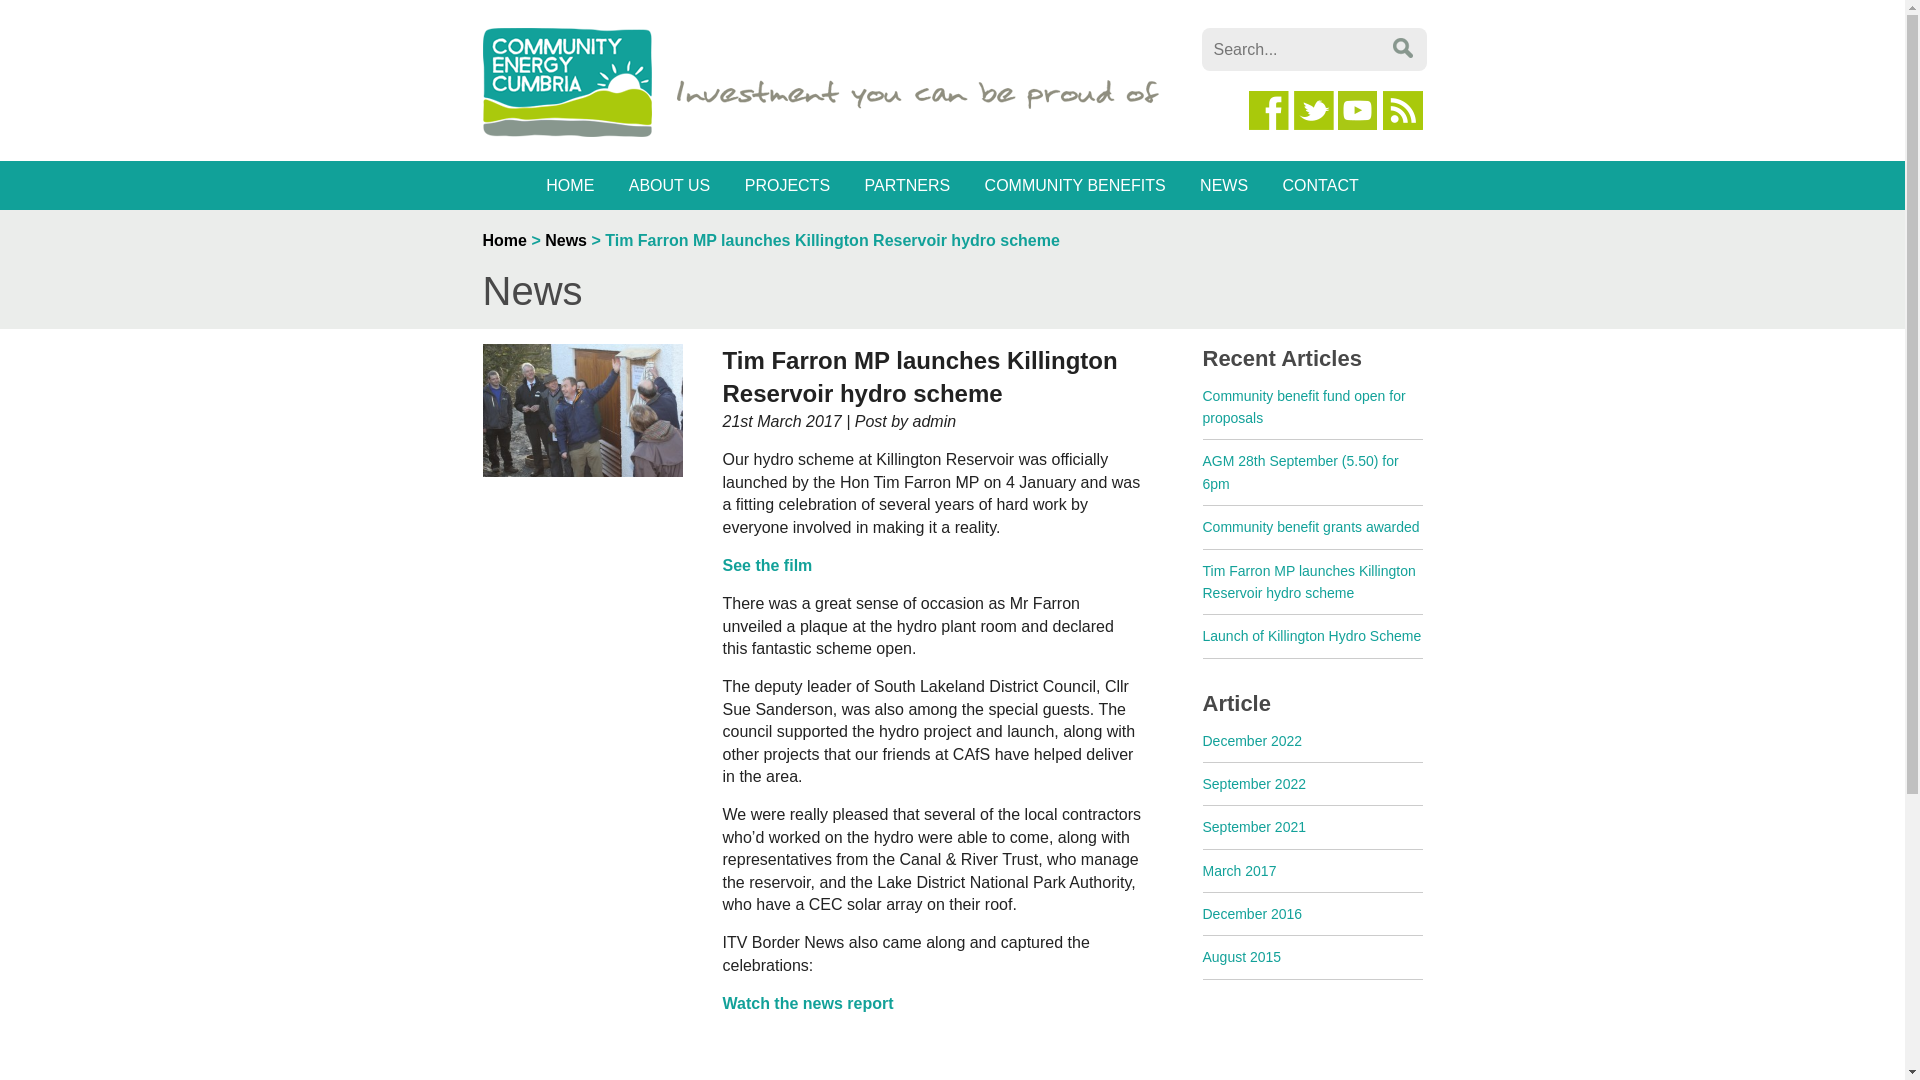 The image size is (1920, 1080). What do you see at coordinates (670, 184) in the screenshot?
I see `ABOUT US` at bounding box center [670, 184].